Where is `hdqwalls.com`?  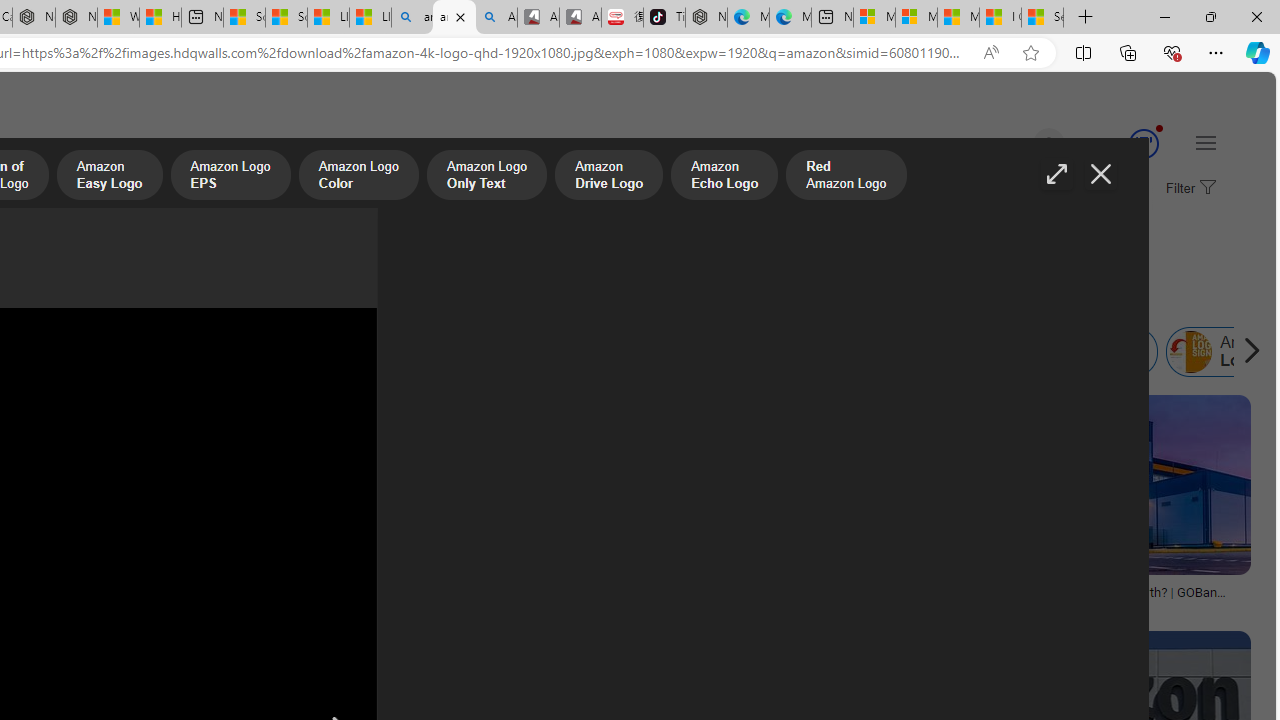
hdqwalls.com is located at coordinates (704, 606).